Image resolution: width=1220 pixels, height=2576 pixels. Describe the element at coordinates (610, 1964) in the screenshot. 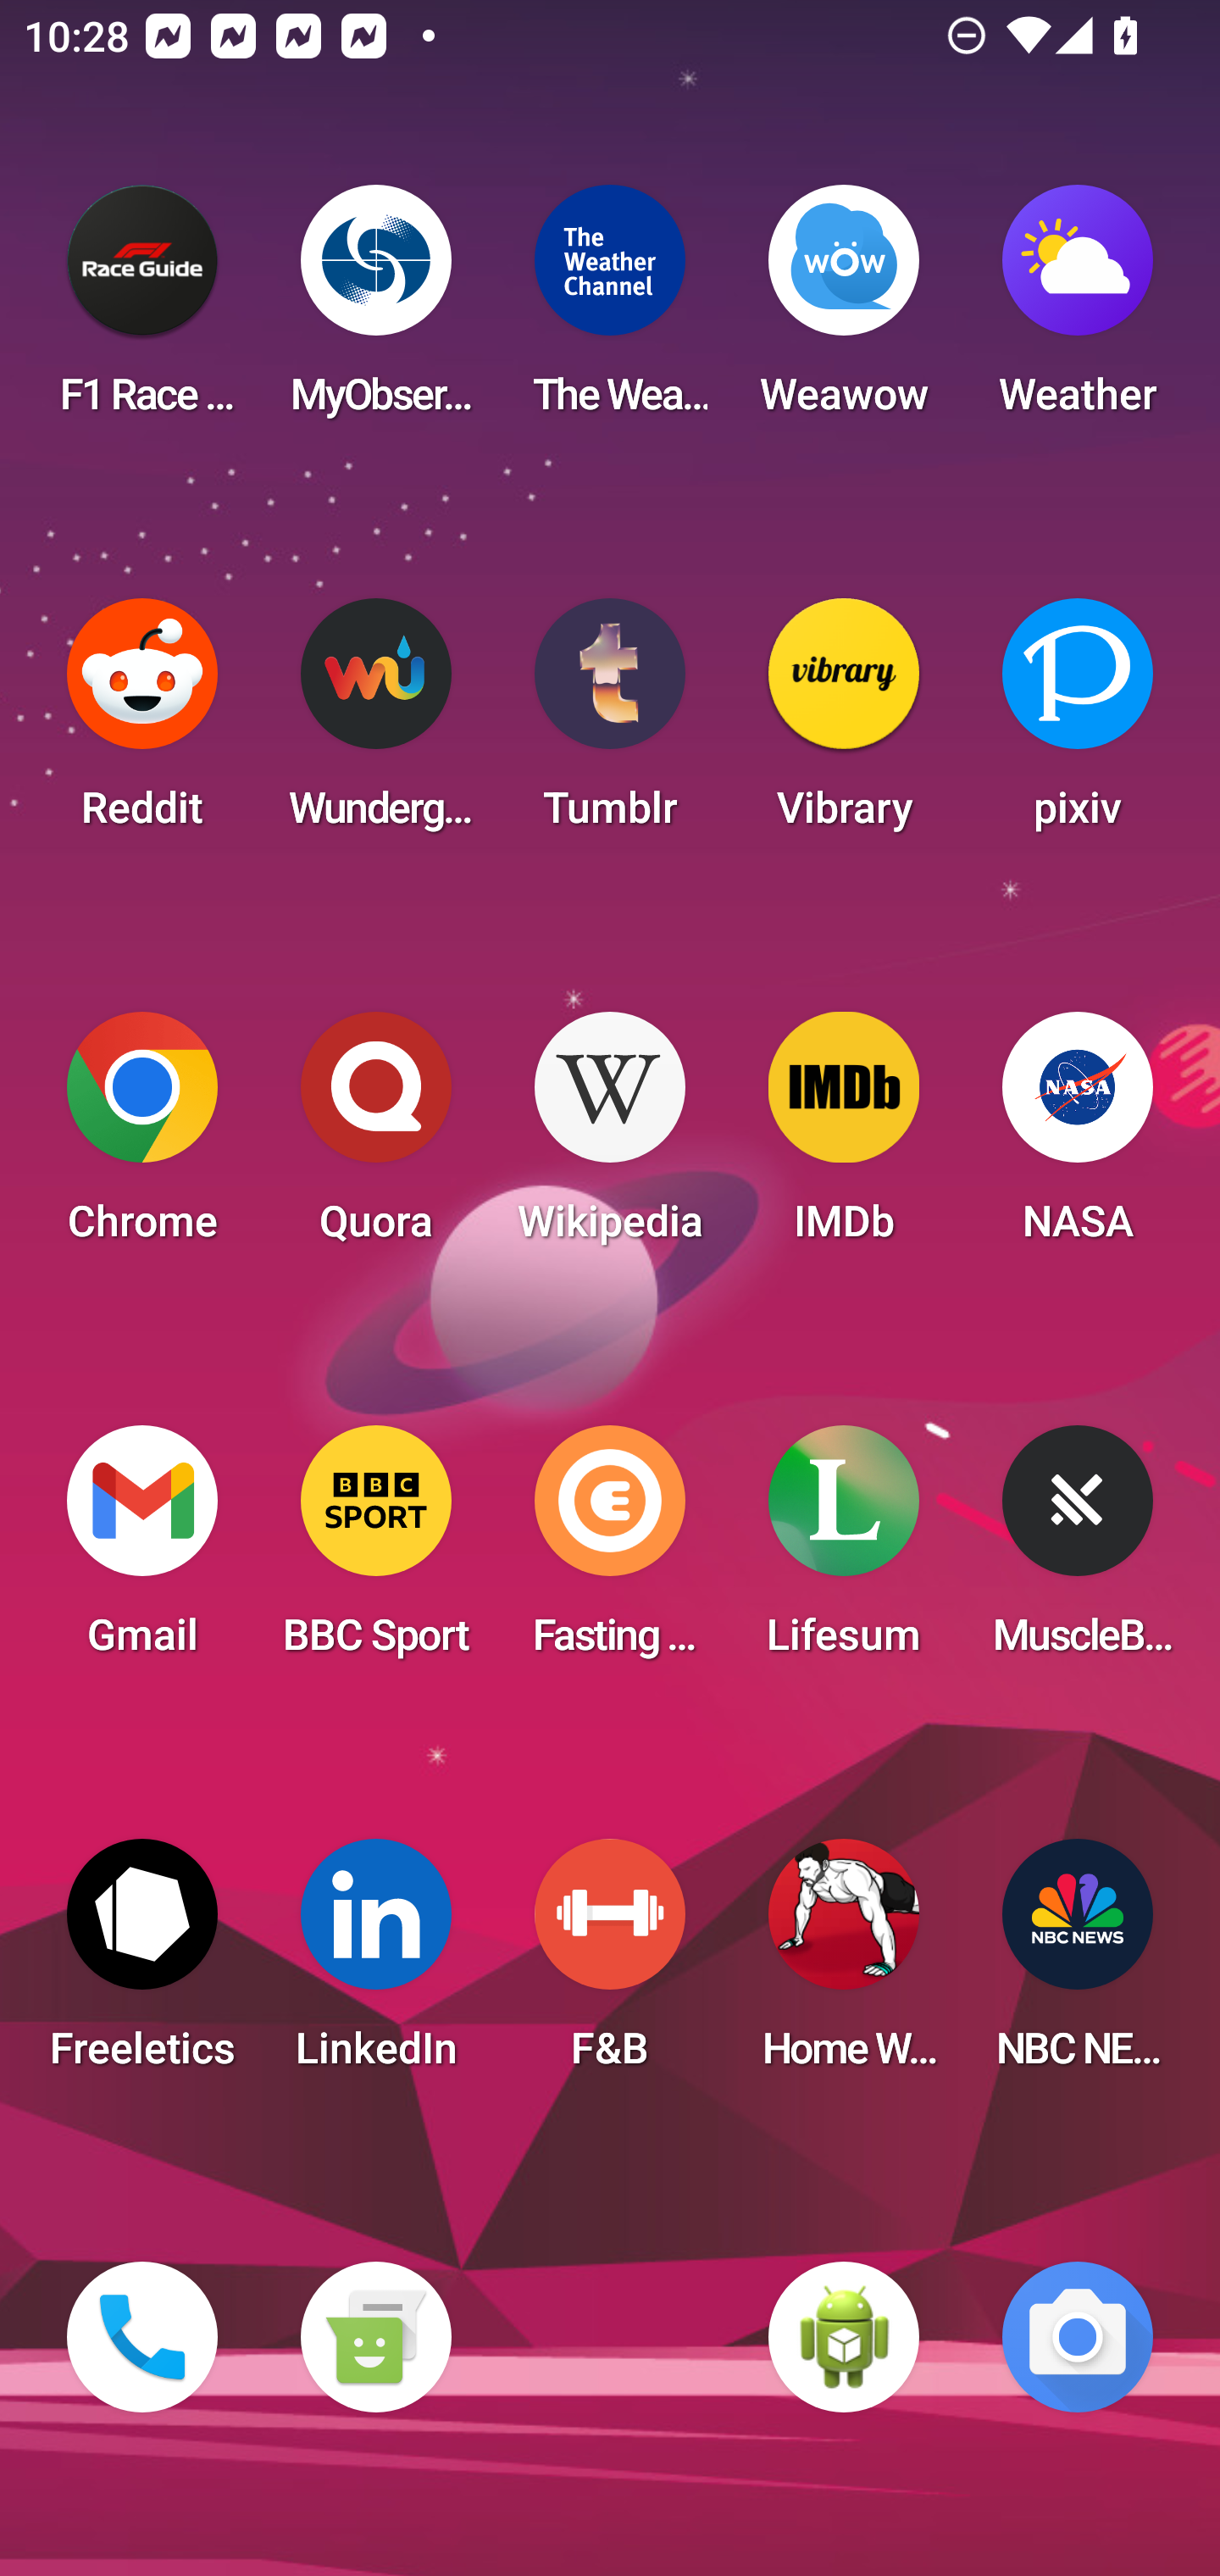

I see `F&B` at that location.